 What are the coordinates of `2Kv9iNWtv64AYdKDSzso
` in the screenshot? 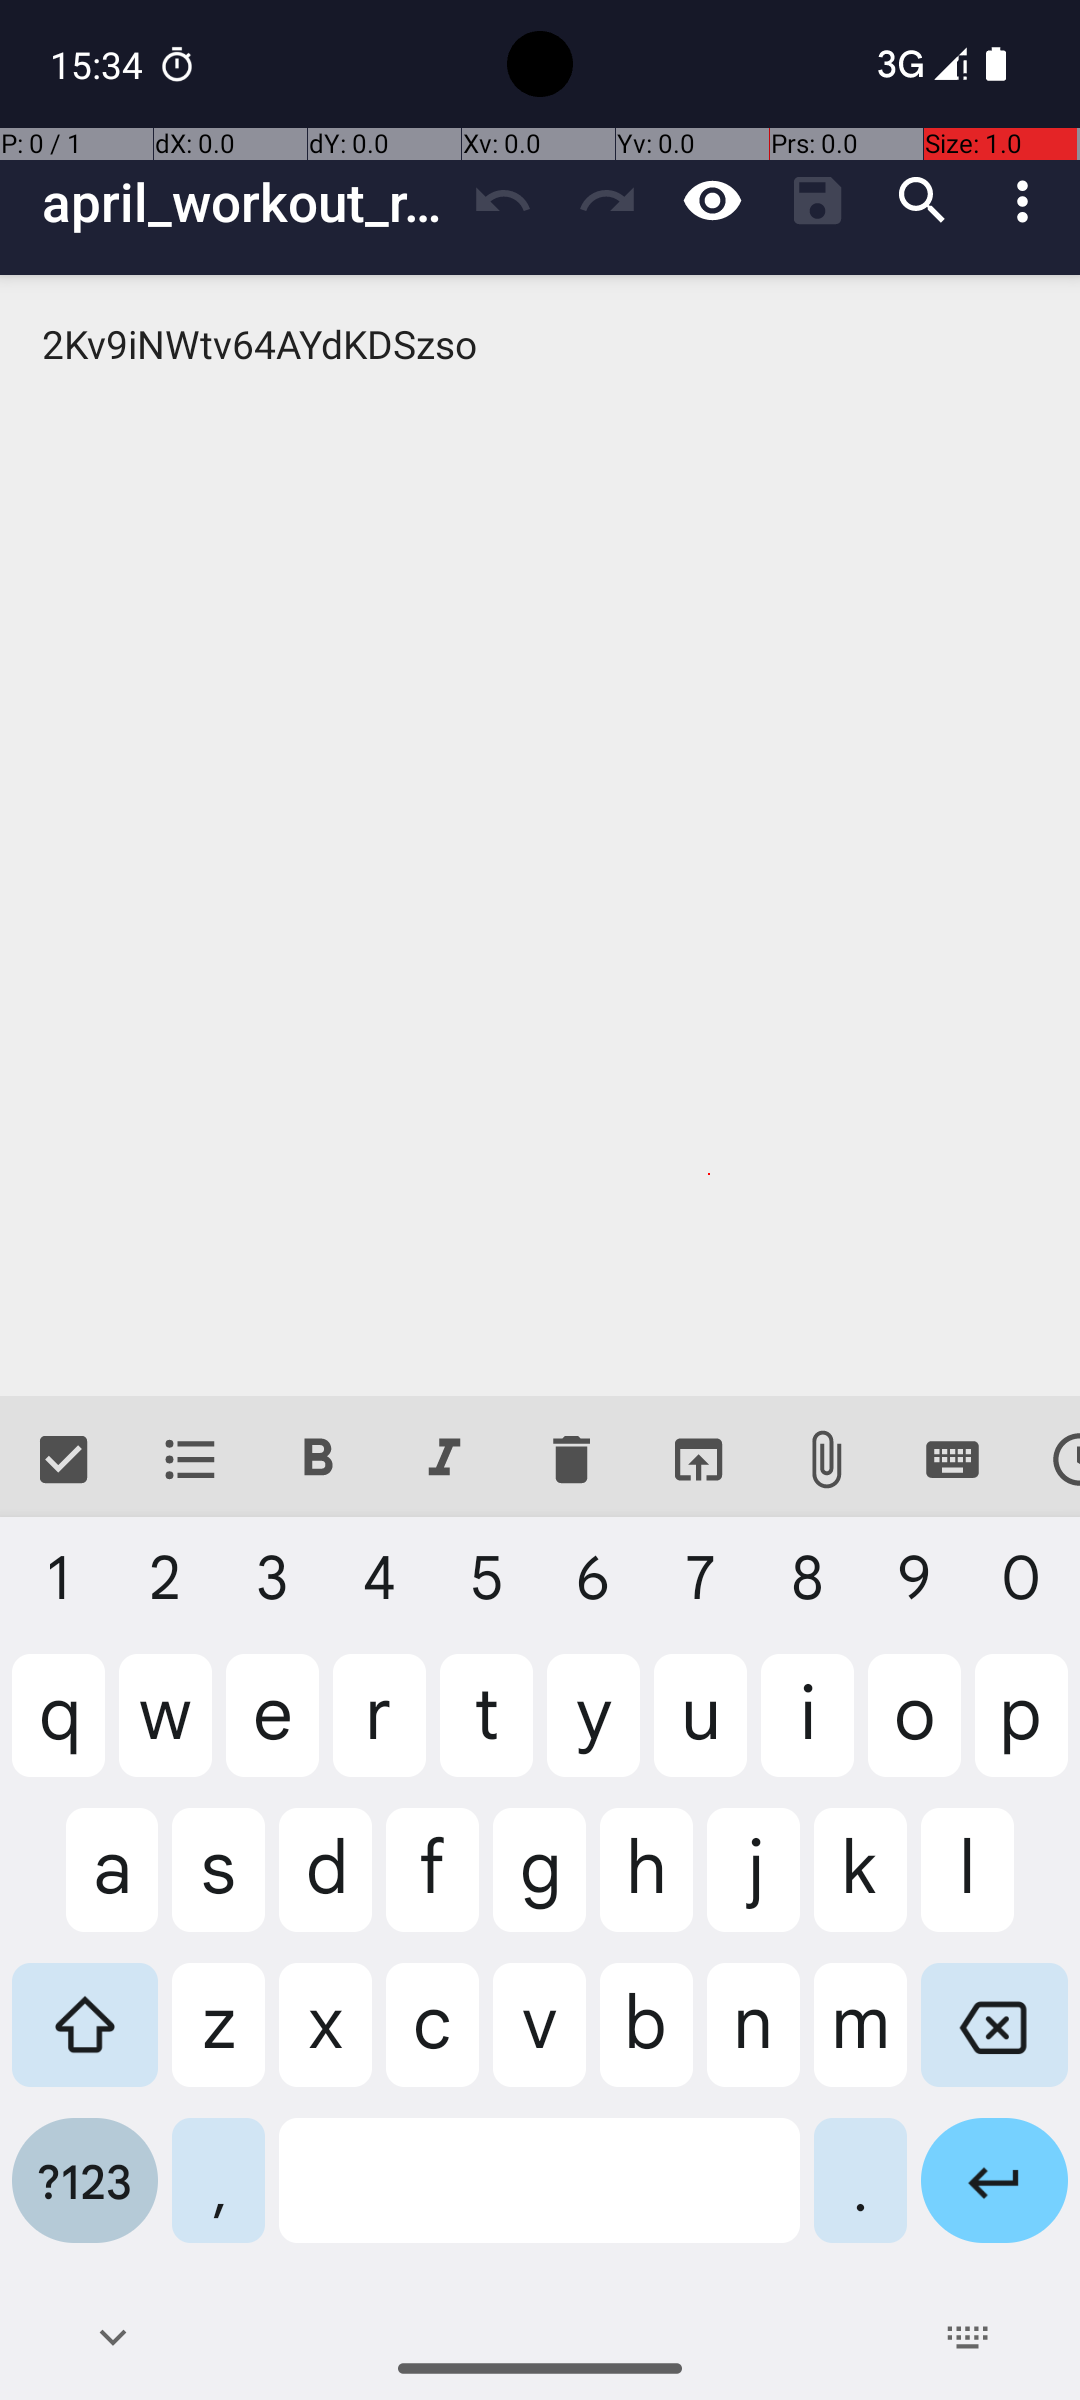 It's located at (540, 836).